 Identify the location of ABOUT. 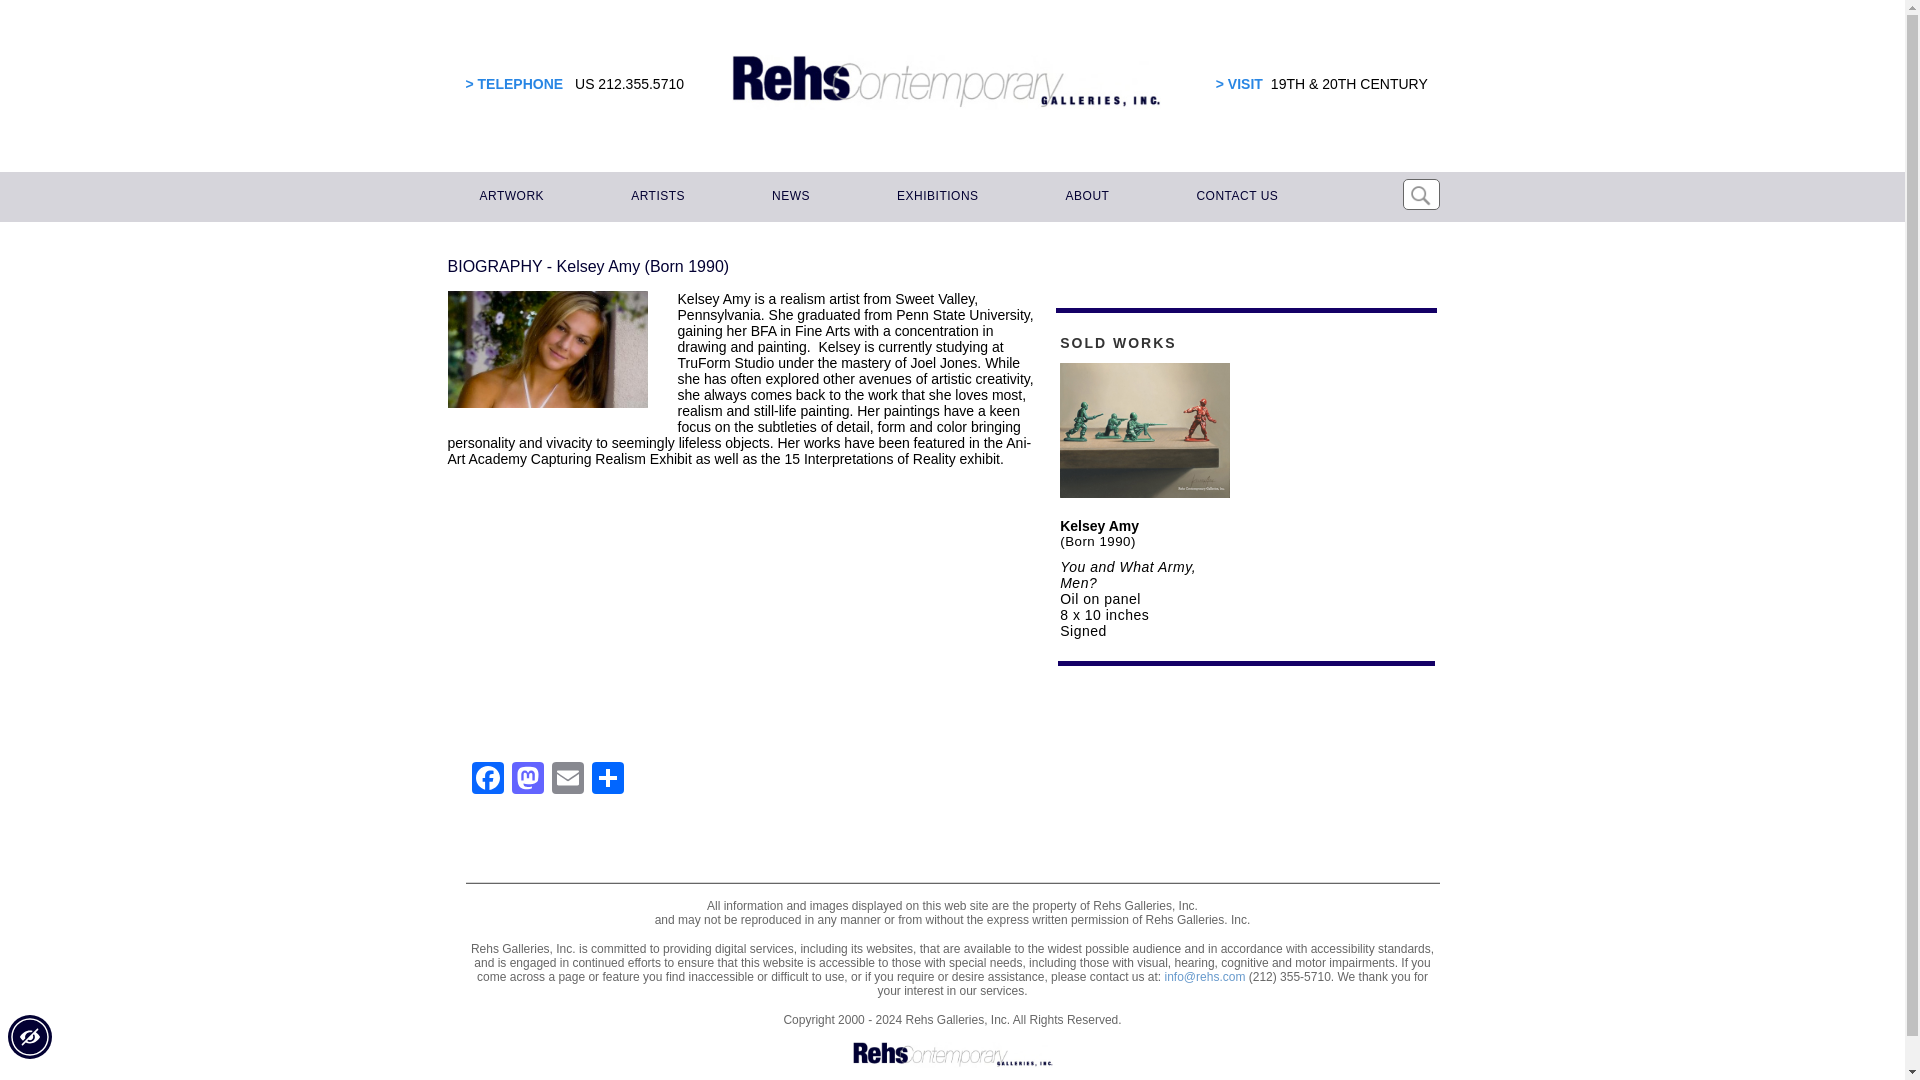
(1084, 196).